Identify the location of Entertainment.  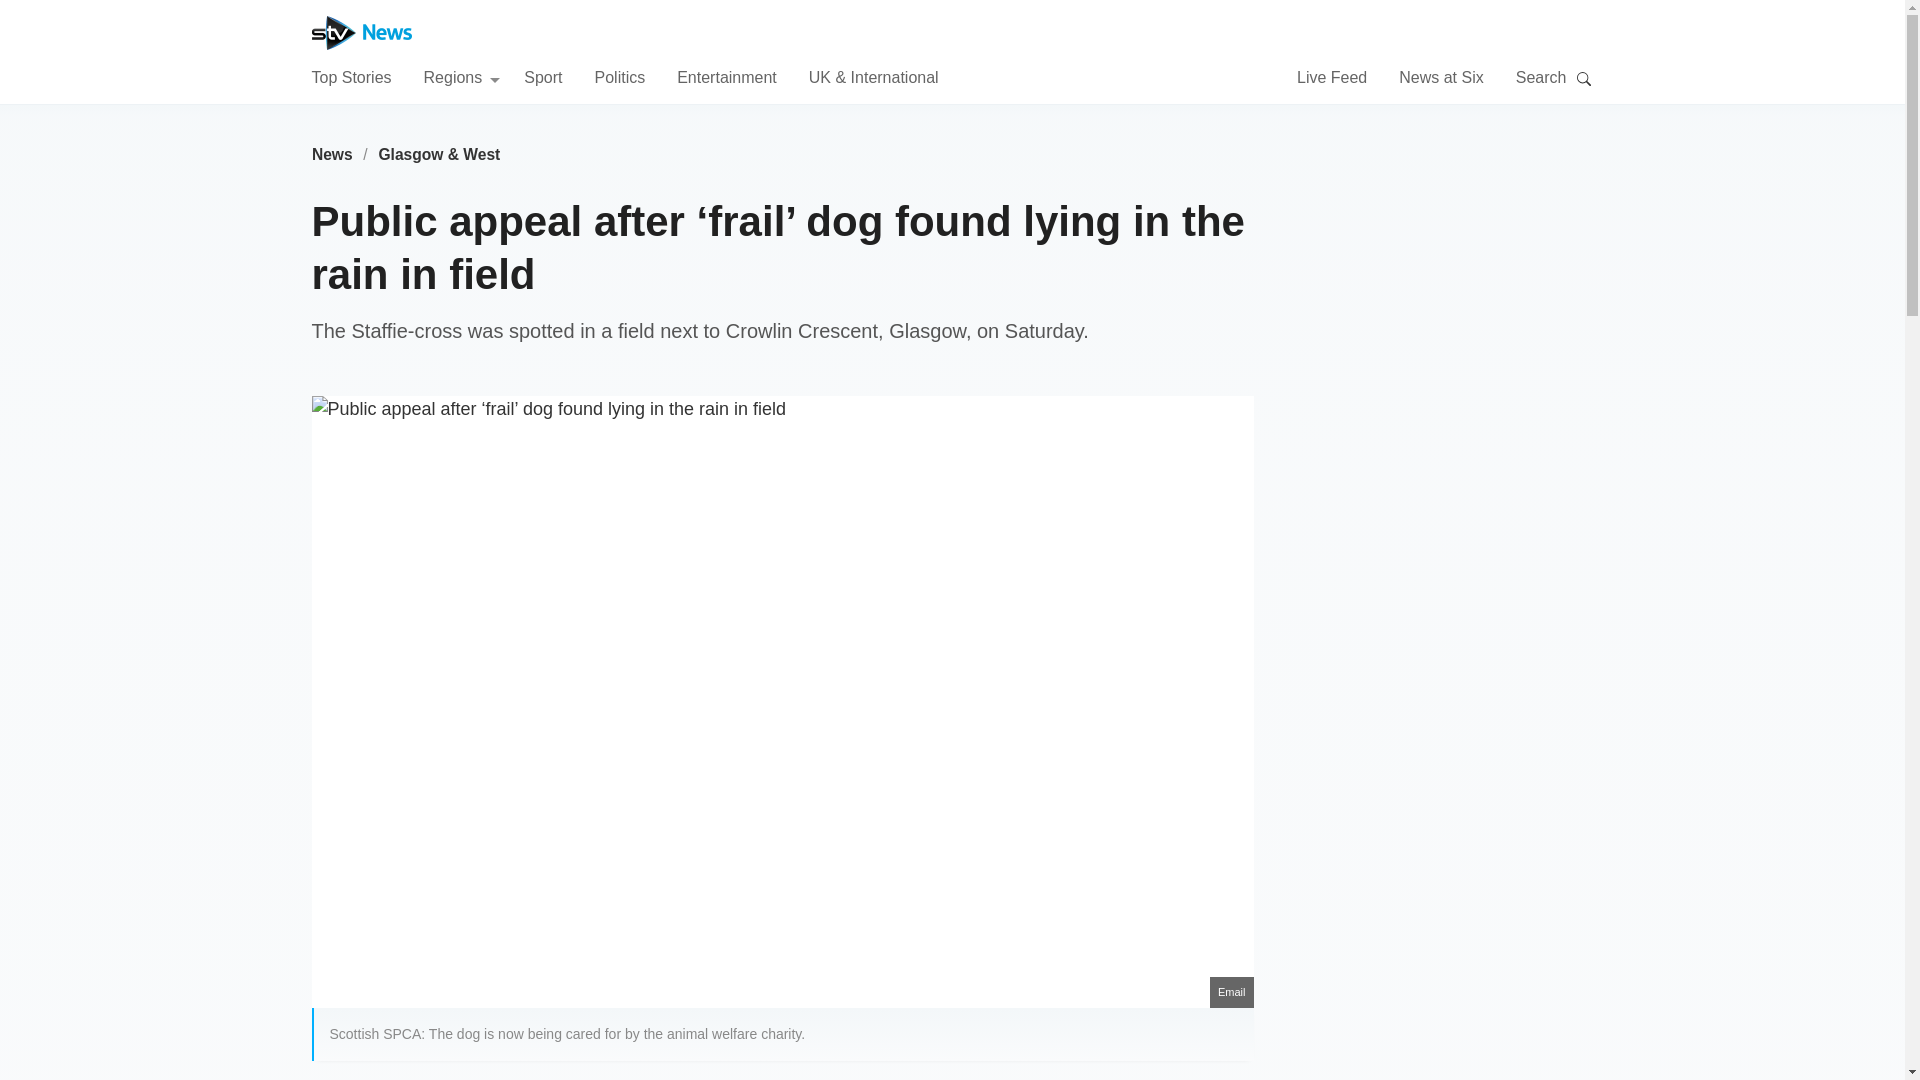
(727, 76).